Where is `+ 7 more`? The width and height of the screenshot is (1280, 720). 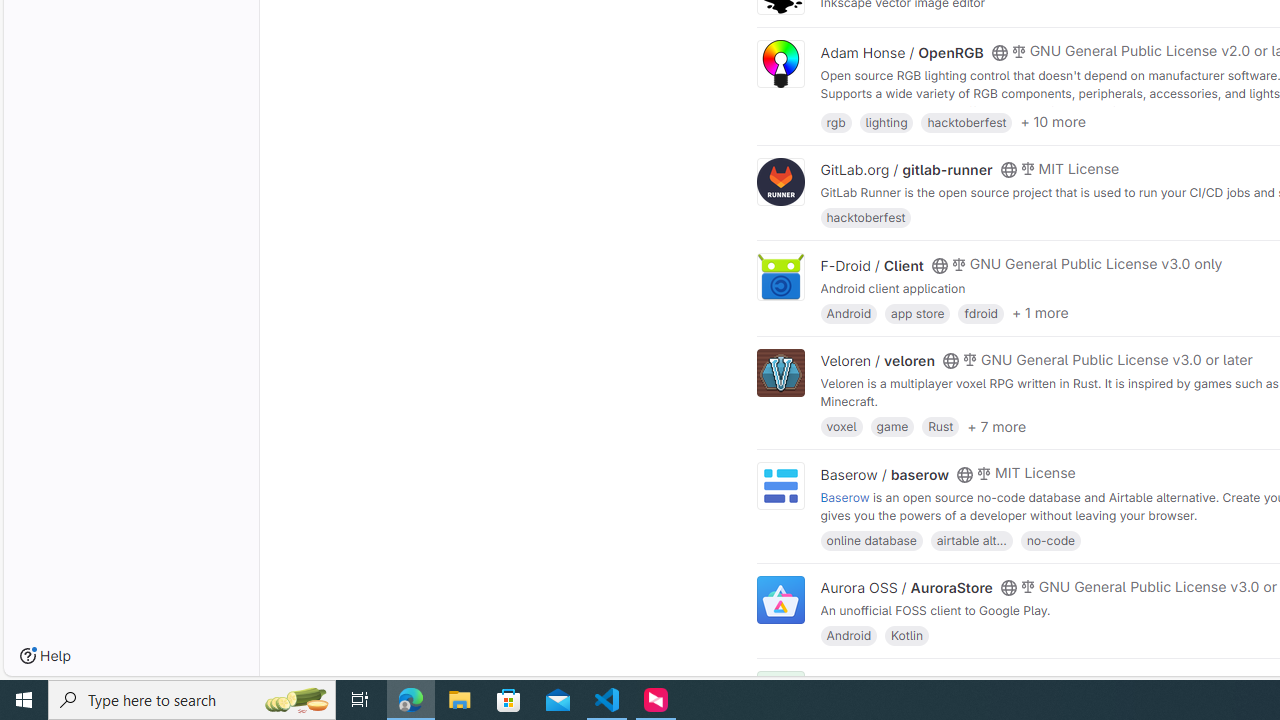
+ 7 more is located at coordinates (996, 426).